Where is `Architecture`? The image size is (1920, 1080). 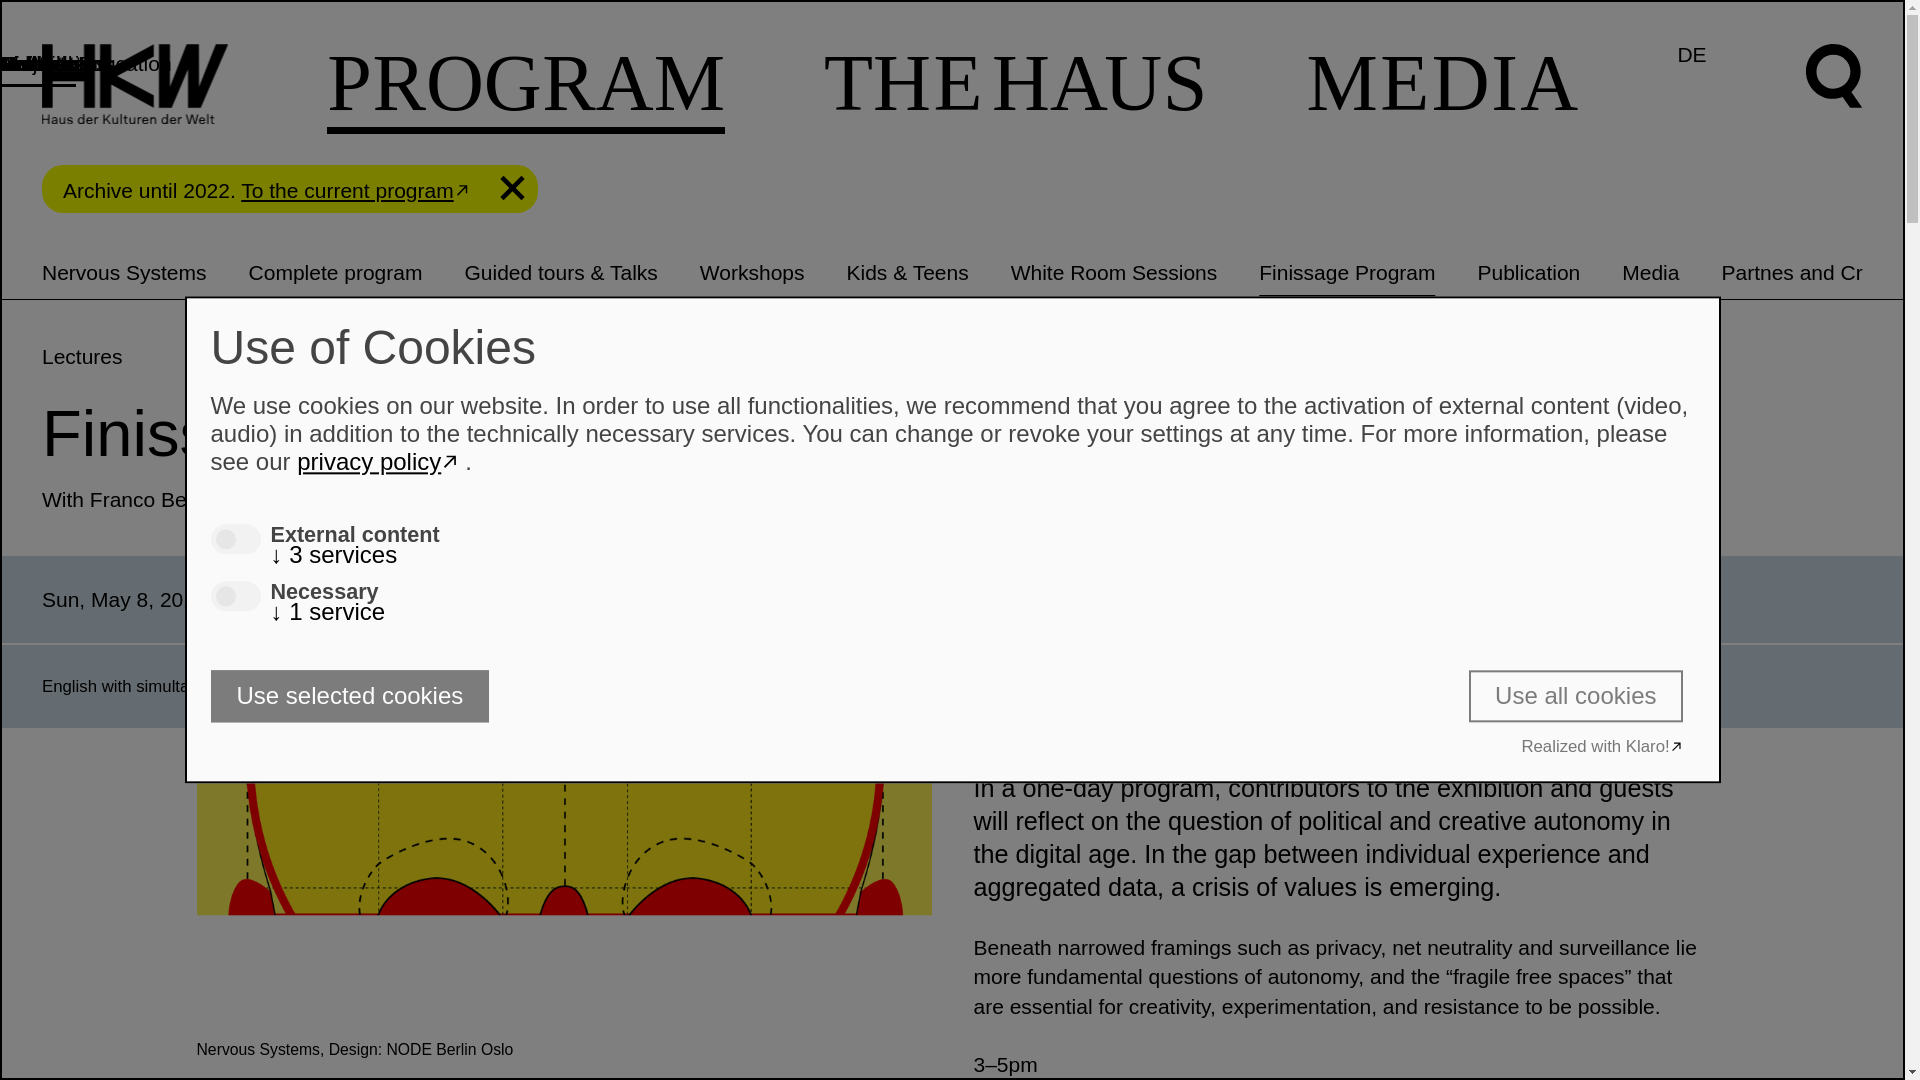
Architecture is located at coordinates (56, 63).